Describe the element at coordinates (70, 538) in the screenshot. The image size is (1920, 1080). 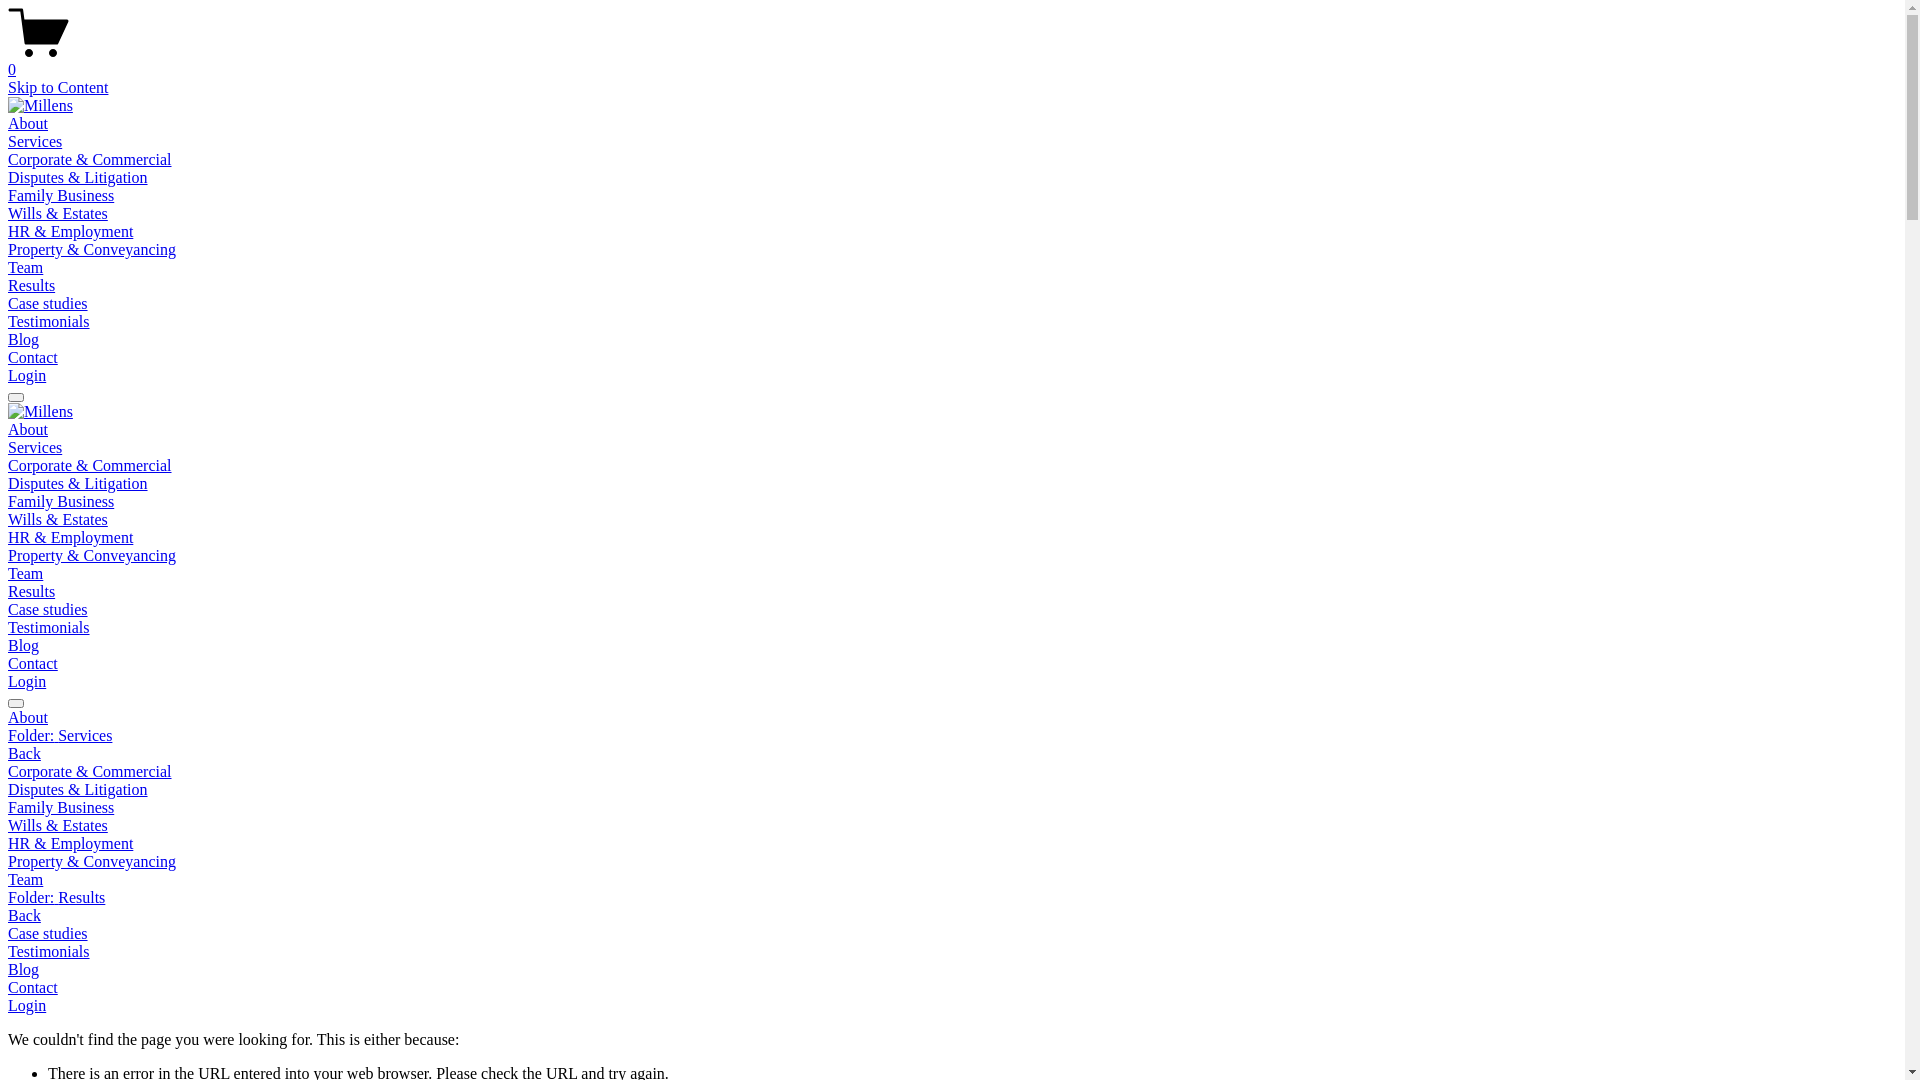
I see `HR & Employment` at that location.